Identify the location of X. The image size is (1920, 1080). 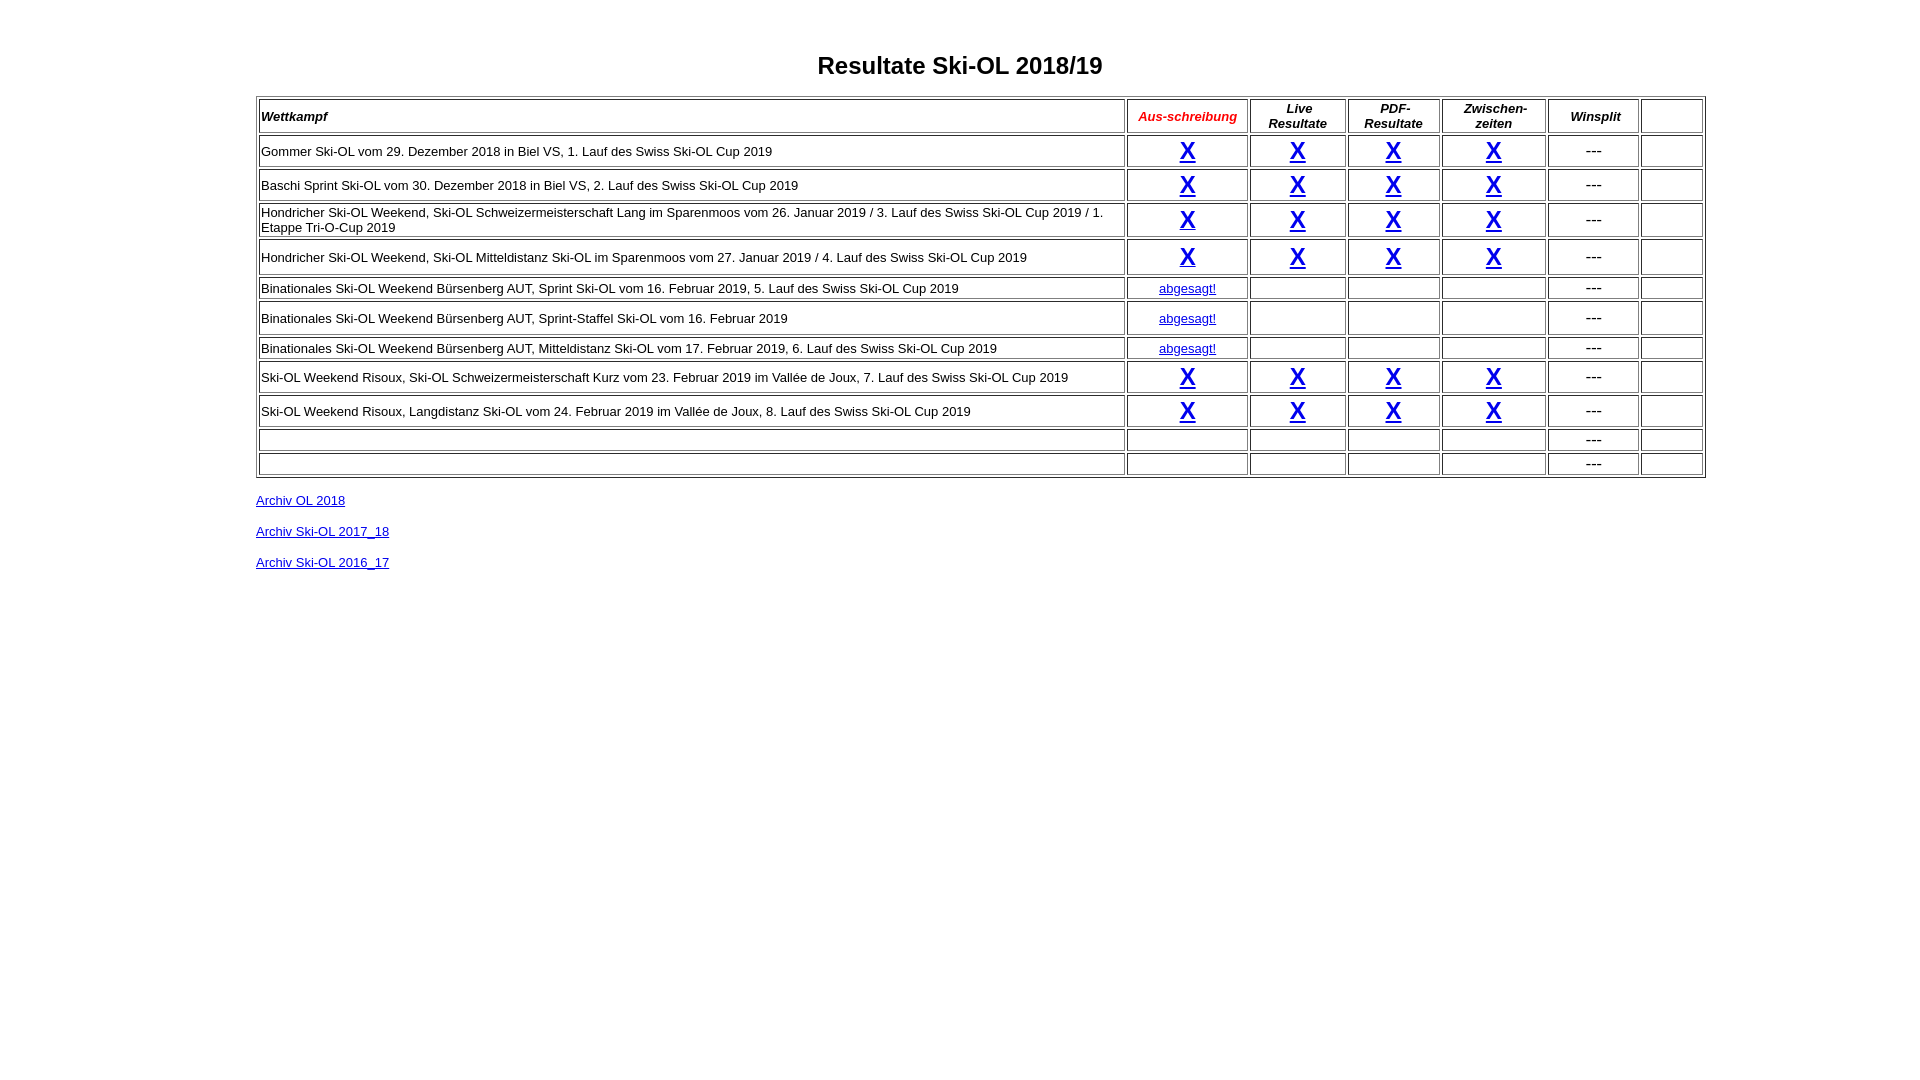
(1188, 222).